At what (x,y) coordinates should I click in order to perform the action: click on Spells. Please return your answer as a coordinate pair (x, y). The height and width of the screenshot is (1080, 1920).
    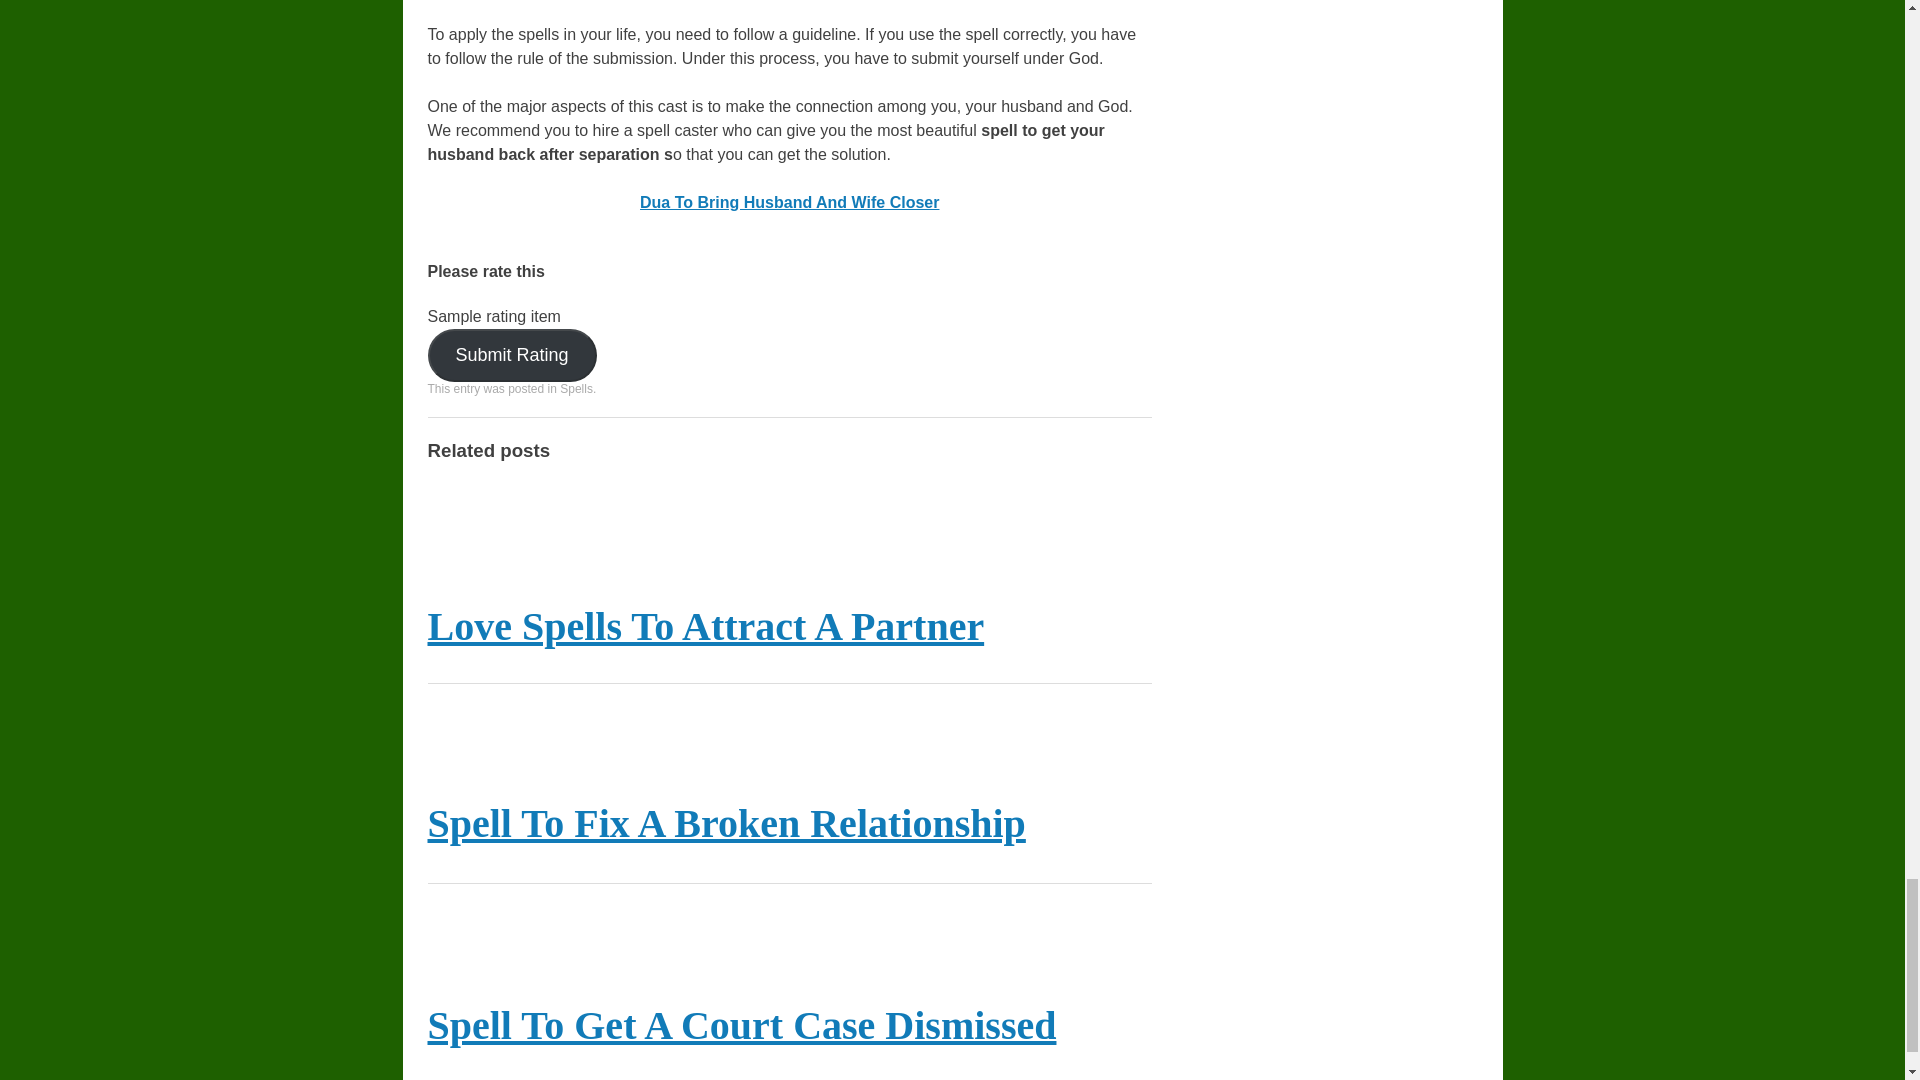
    Looking at the image, I should click on (576, 389).